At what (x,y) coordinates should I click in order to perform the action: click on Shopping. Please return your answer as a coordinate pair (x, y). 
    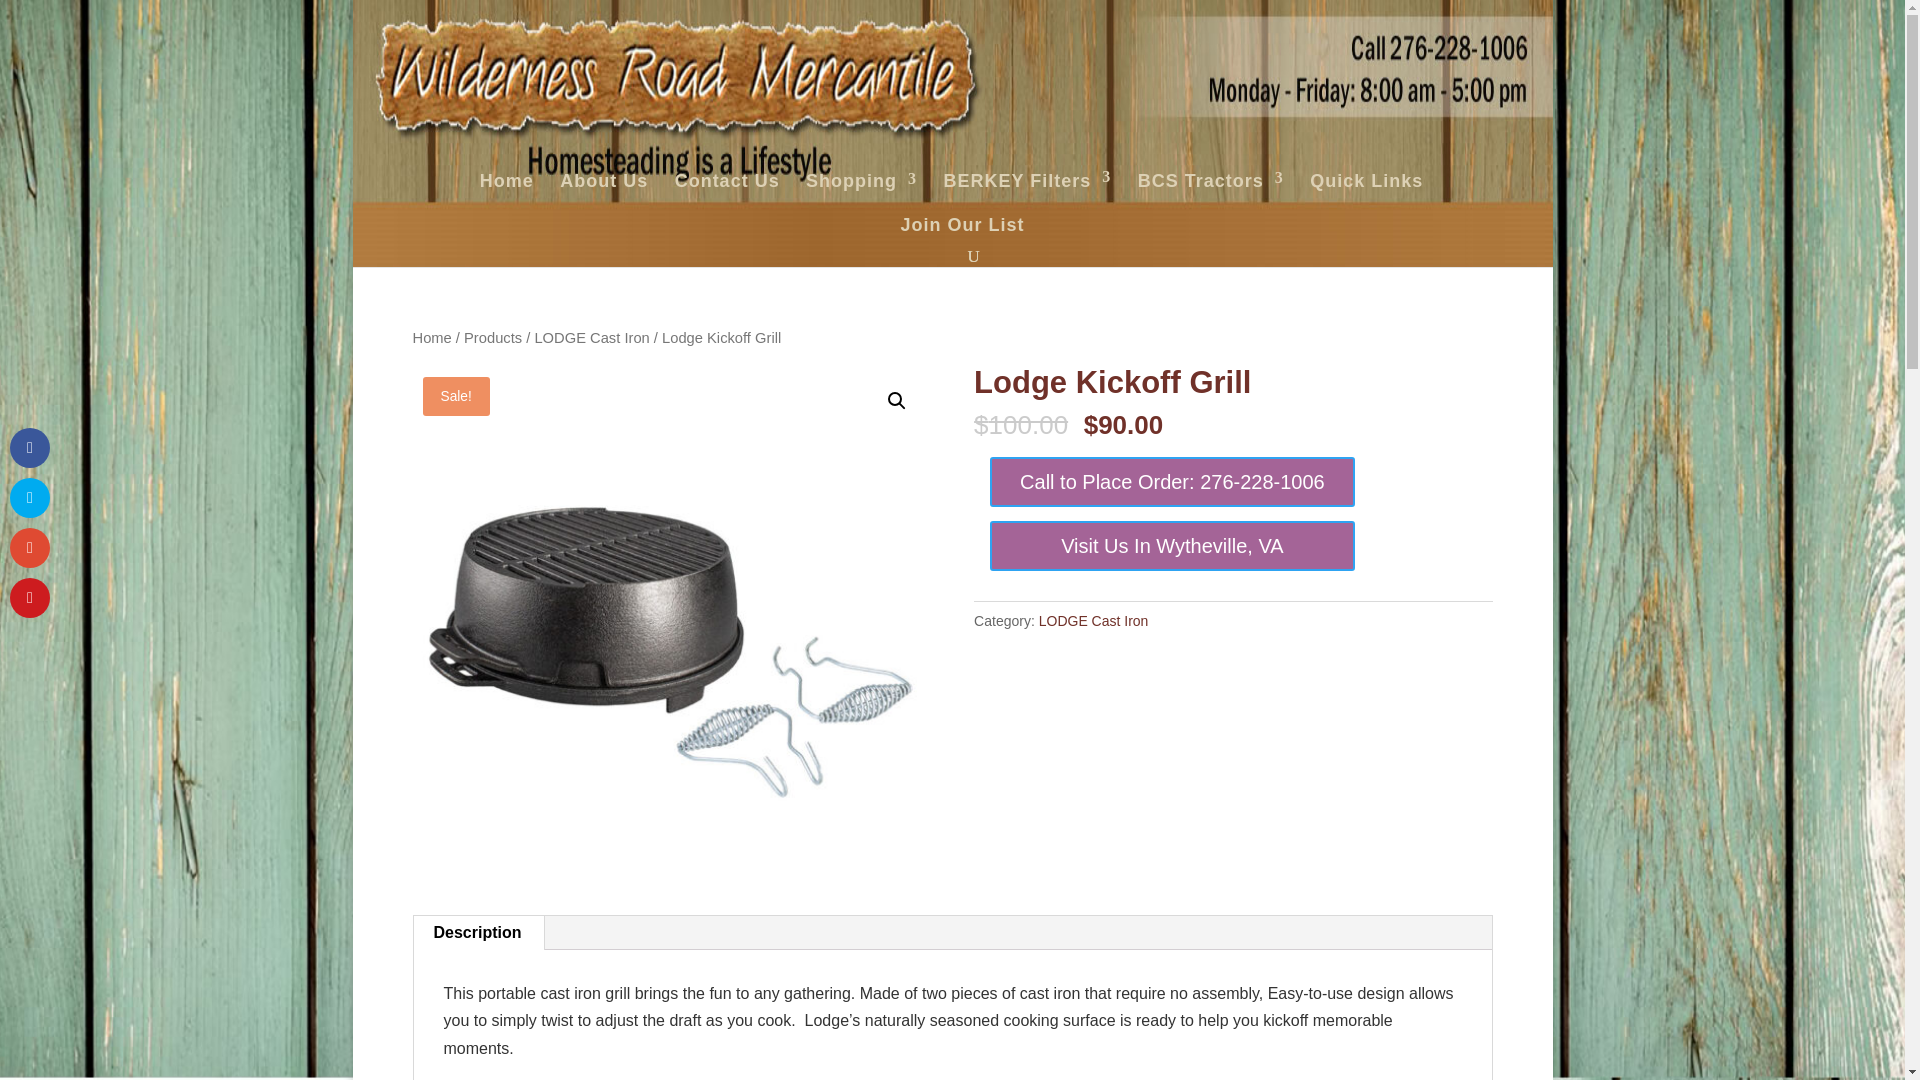
    Looking at the image, I should click on (862, 180).